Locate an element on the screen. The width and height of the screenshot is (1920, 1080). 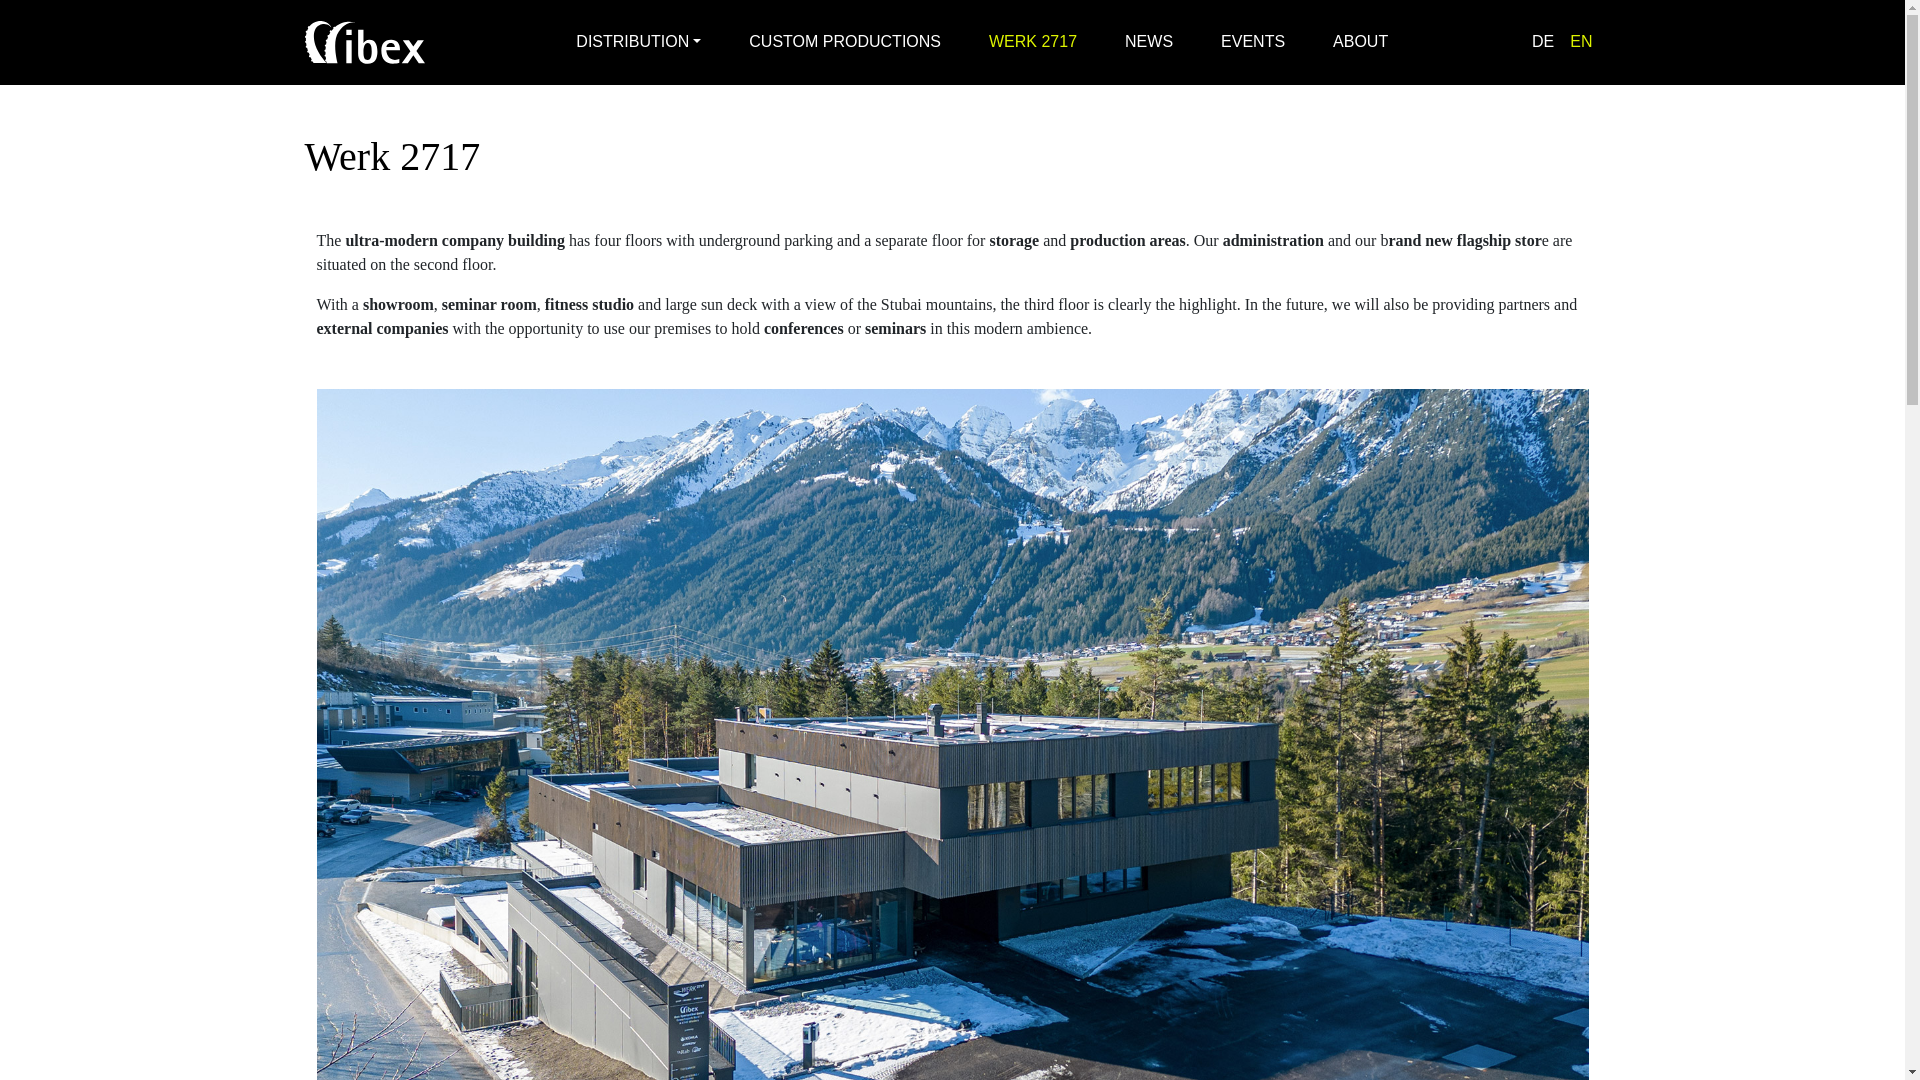
CUSTOM PRODUCTIONS is located at coordinates (845, 41).